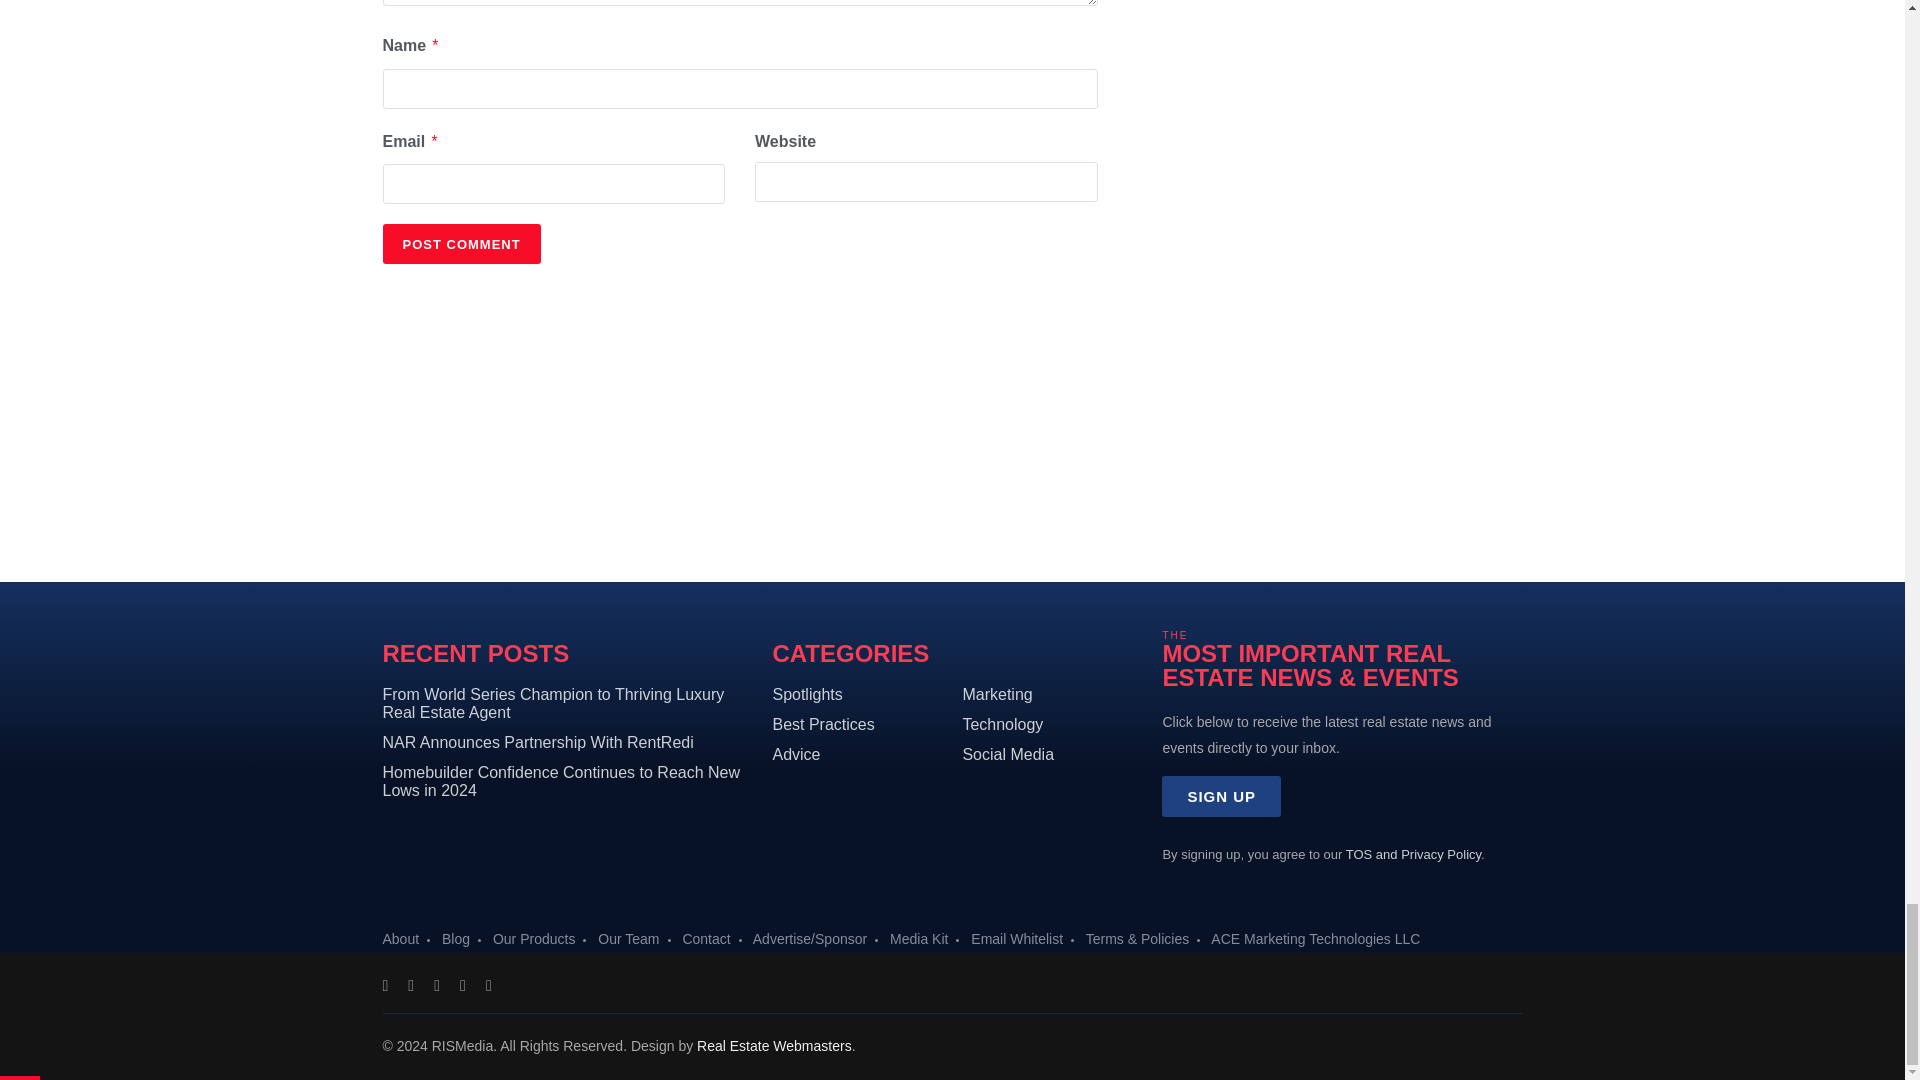 Image resolution: width=1920 pixels, height=1080 pixels. I want to click on Post Comment, so click(460, 243).